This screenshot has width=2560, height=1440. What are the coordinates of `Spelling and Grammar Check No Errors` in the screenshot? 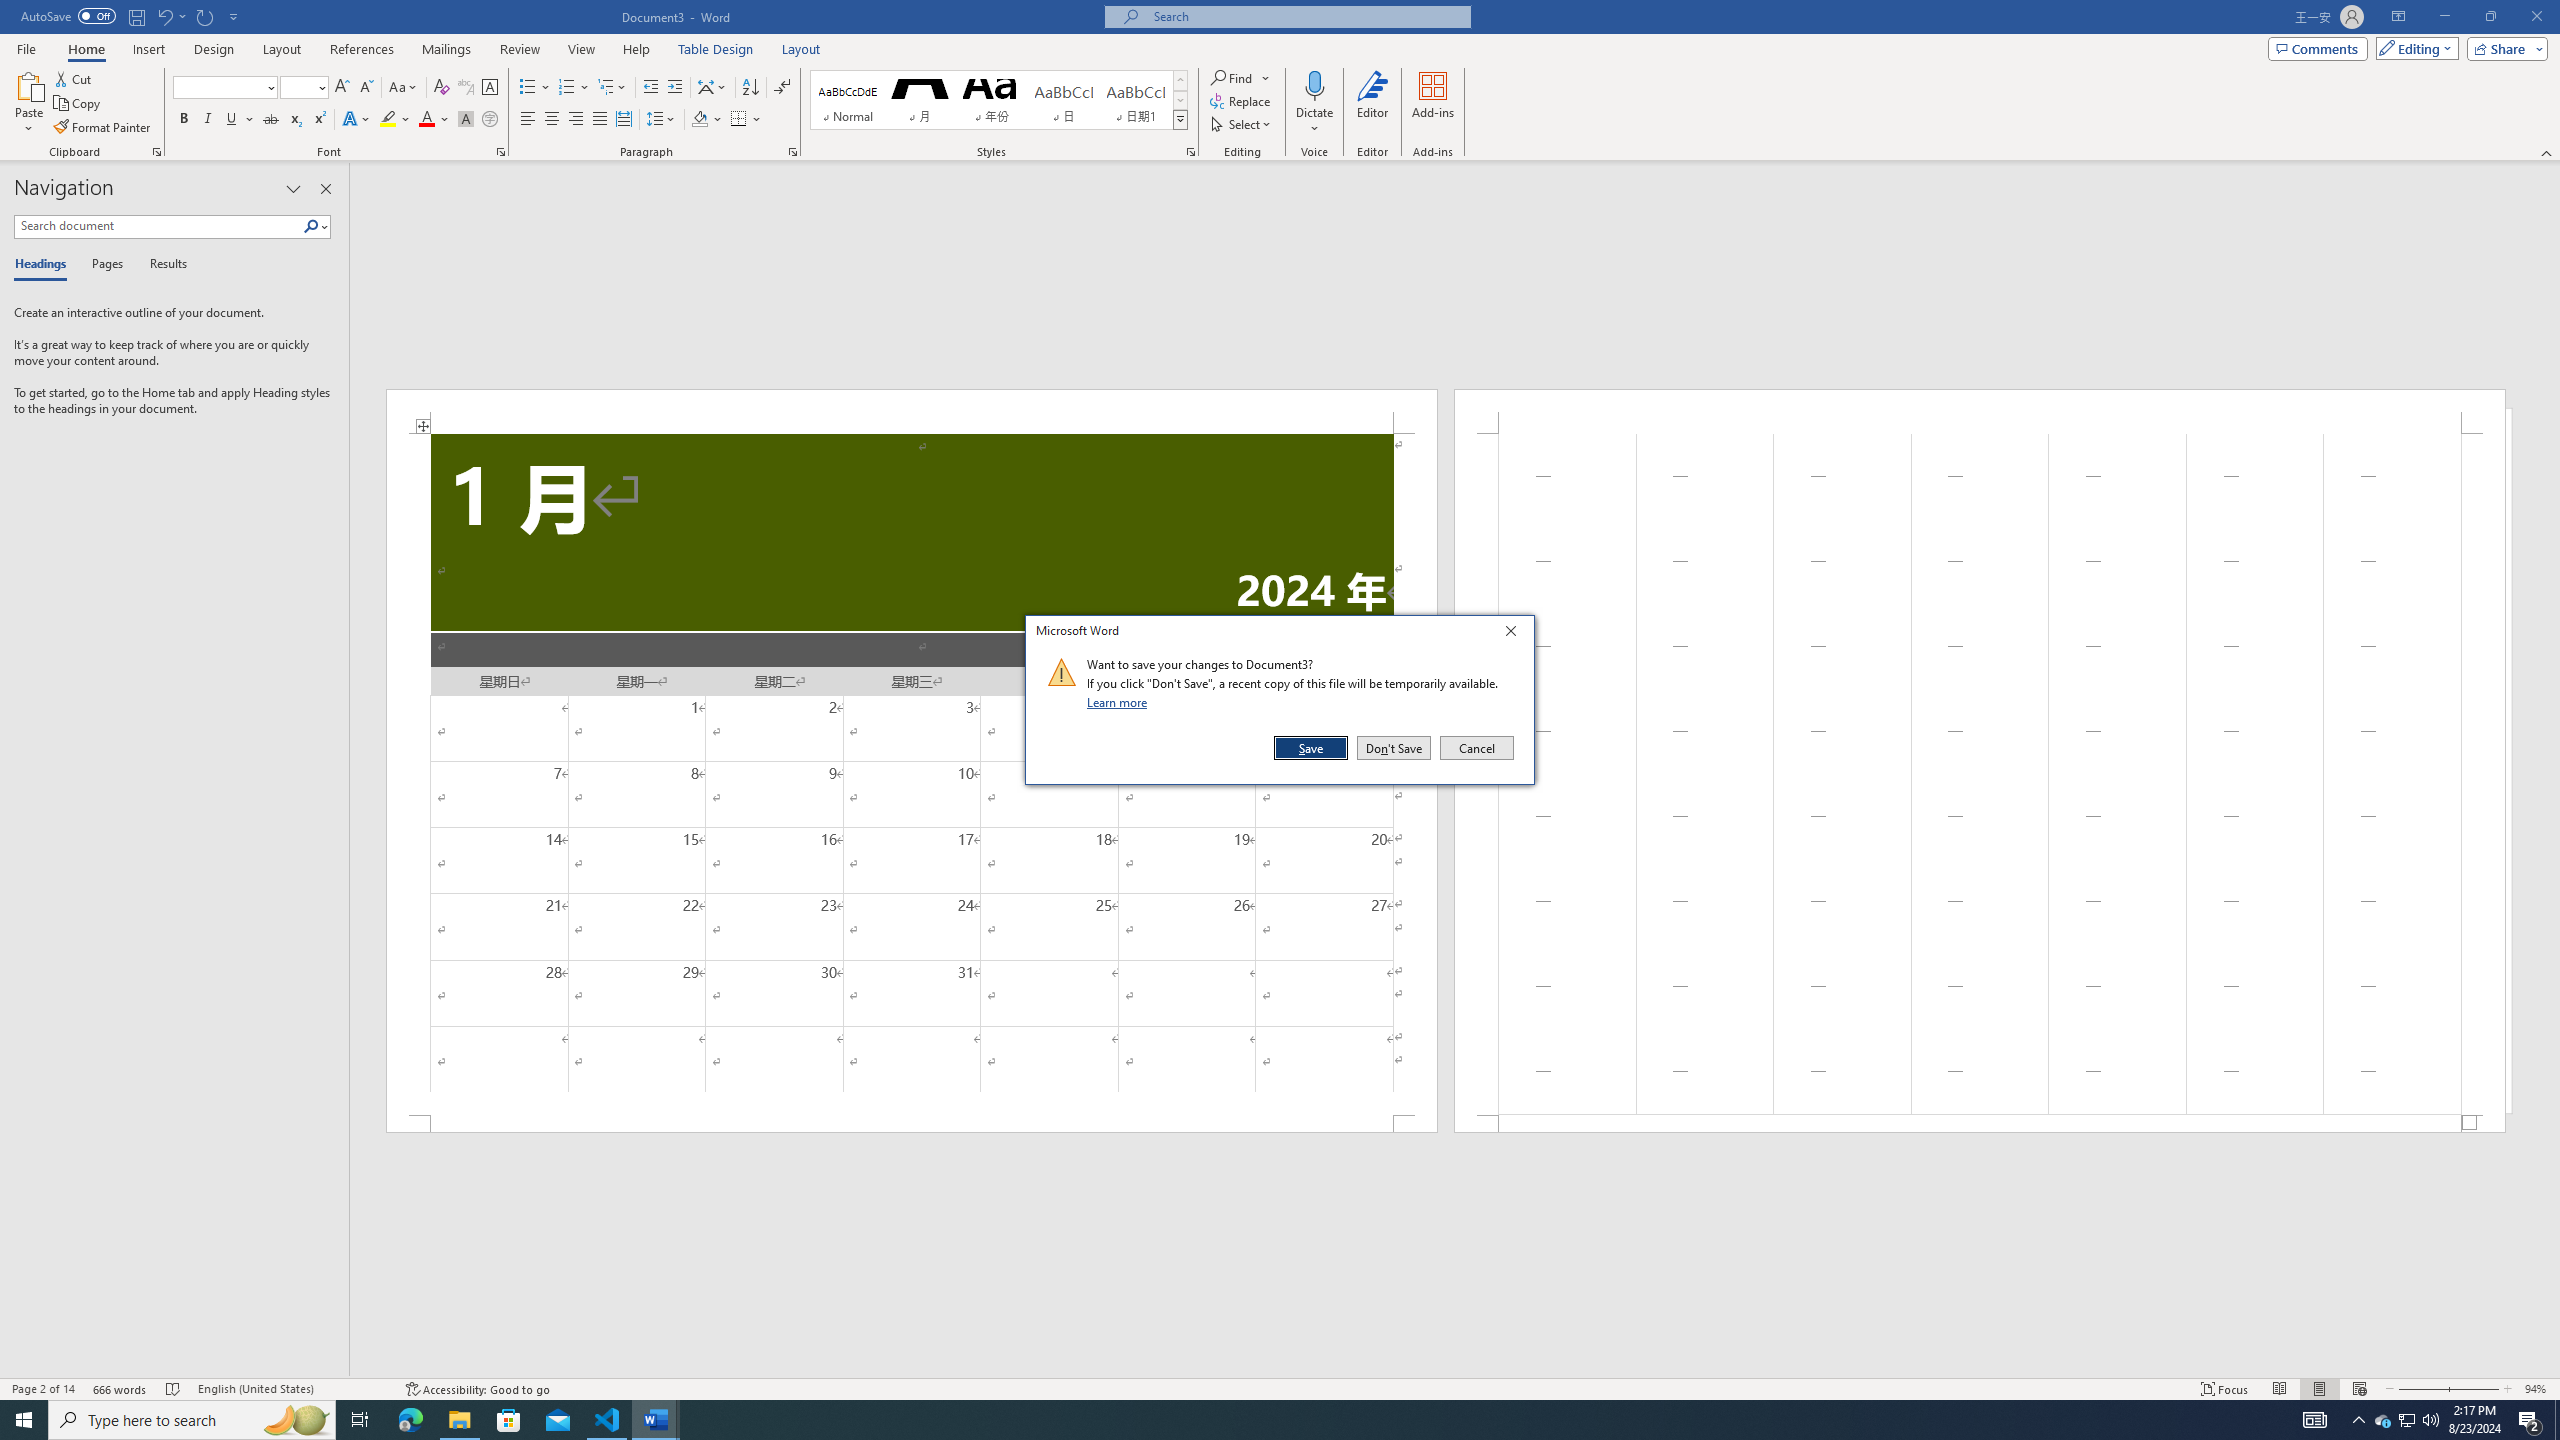 It's located at (174, 1389).